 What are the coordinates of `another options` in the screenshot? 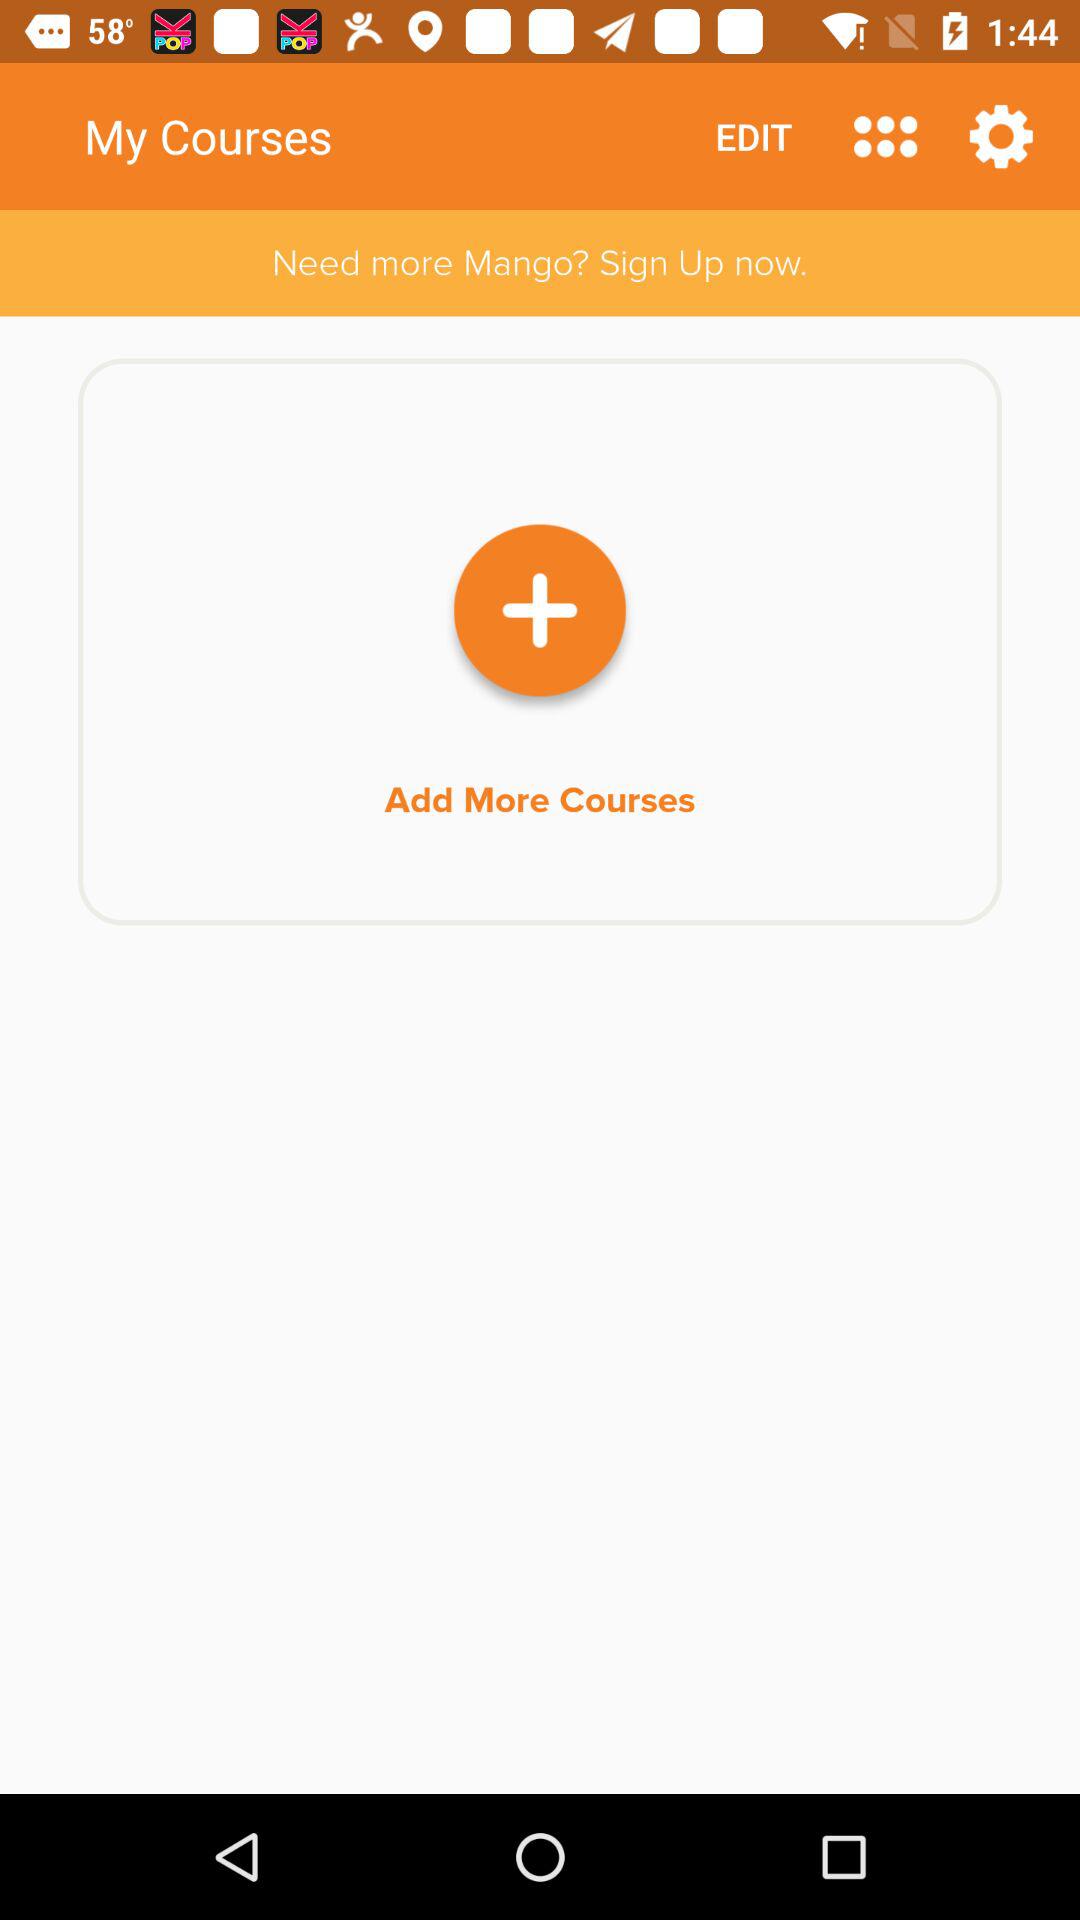 It's located at (886, 136).